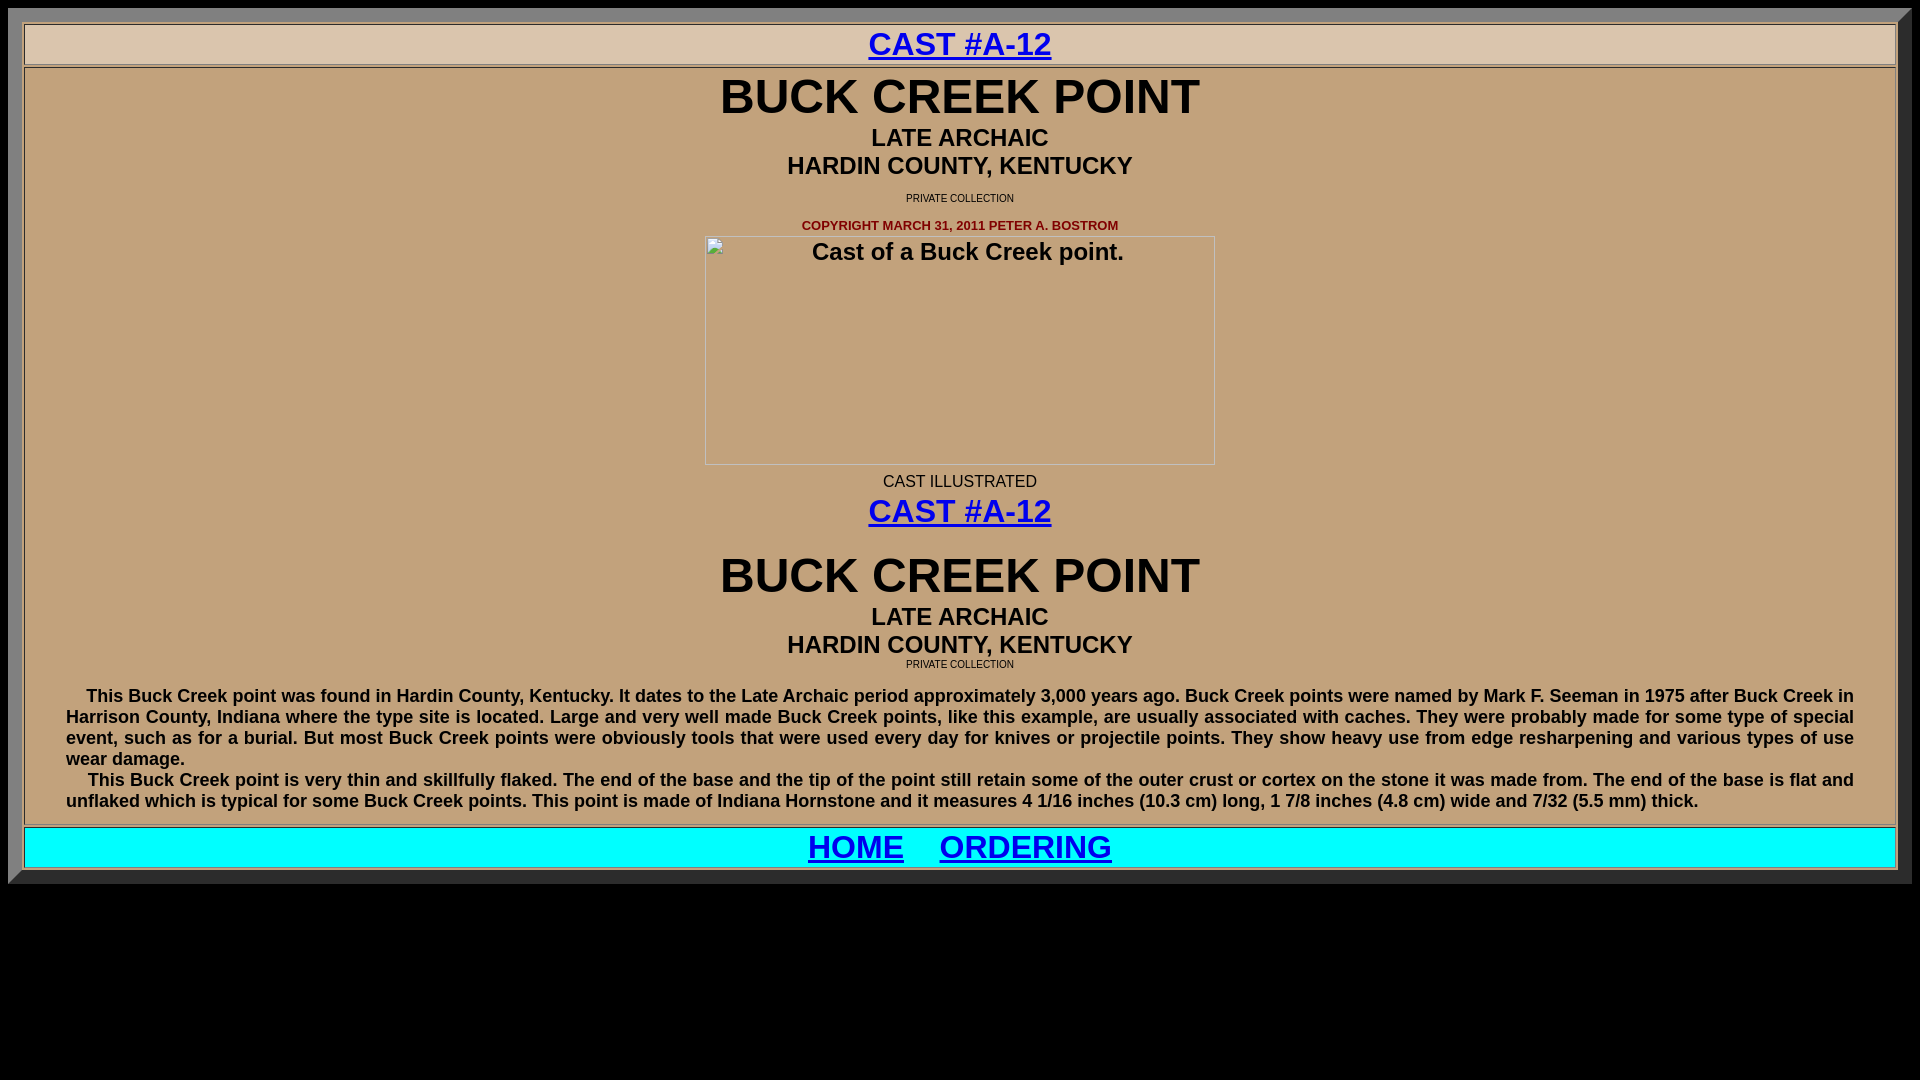  Describe the element at coordinates (856, 847) in the screenshot. I see `HOME` at that location.